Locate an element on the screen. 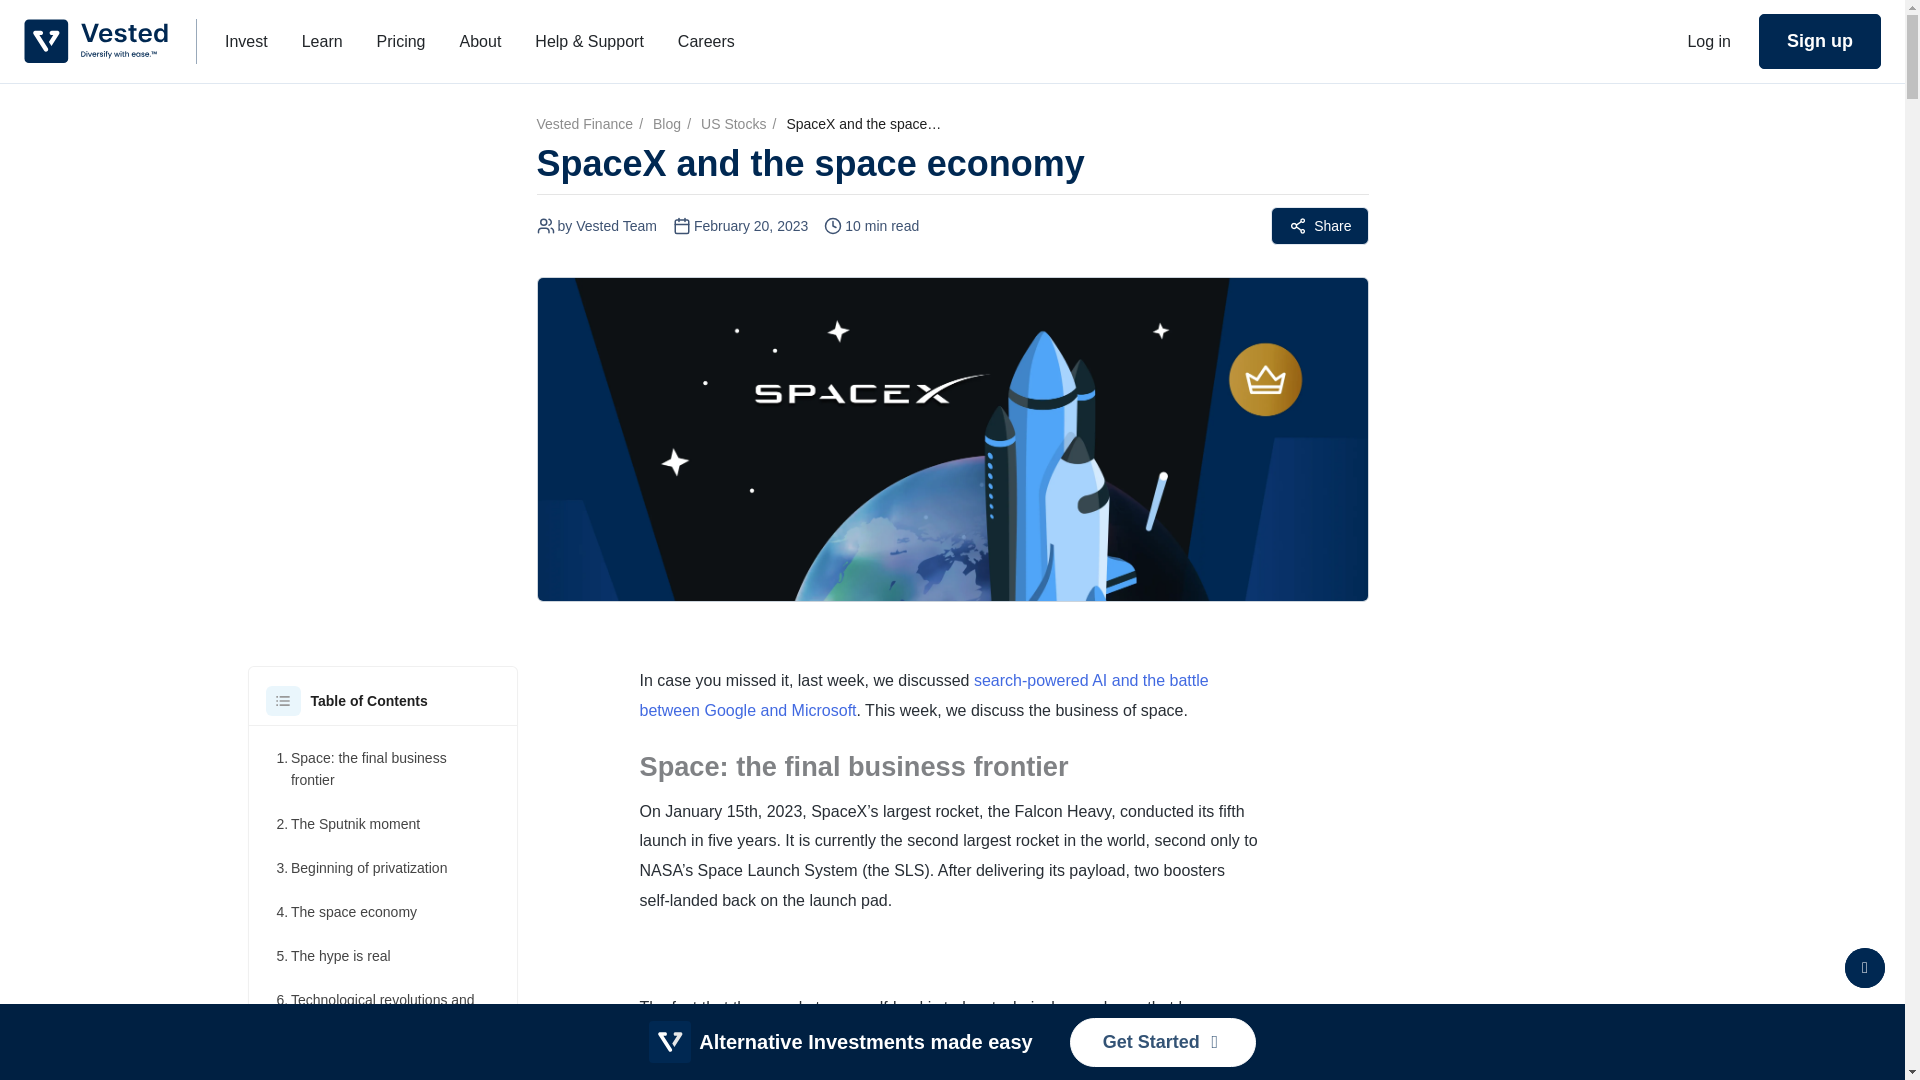 The image size is (1920, 1080). Beginning of privatization is located at coordinates (362, 868).